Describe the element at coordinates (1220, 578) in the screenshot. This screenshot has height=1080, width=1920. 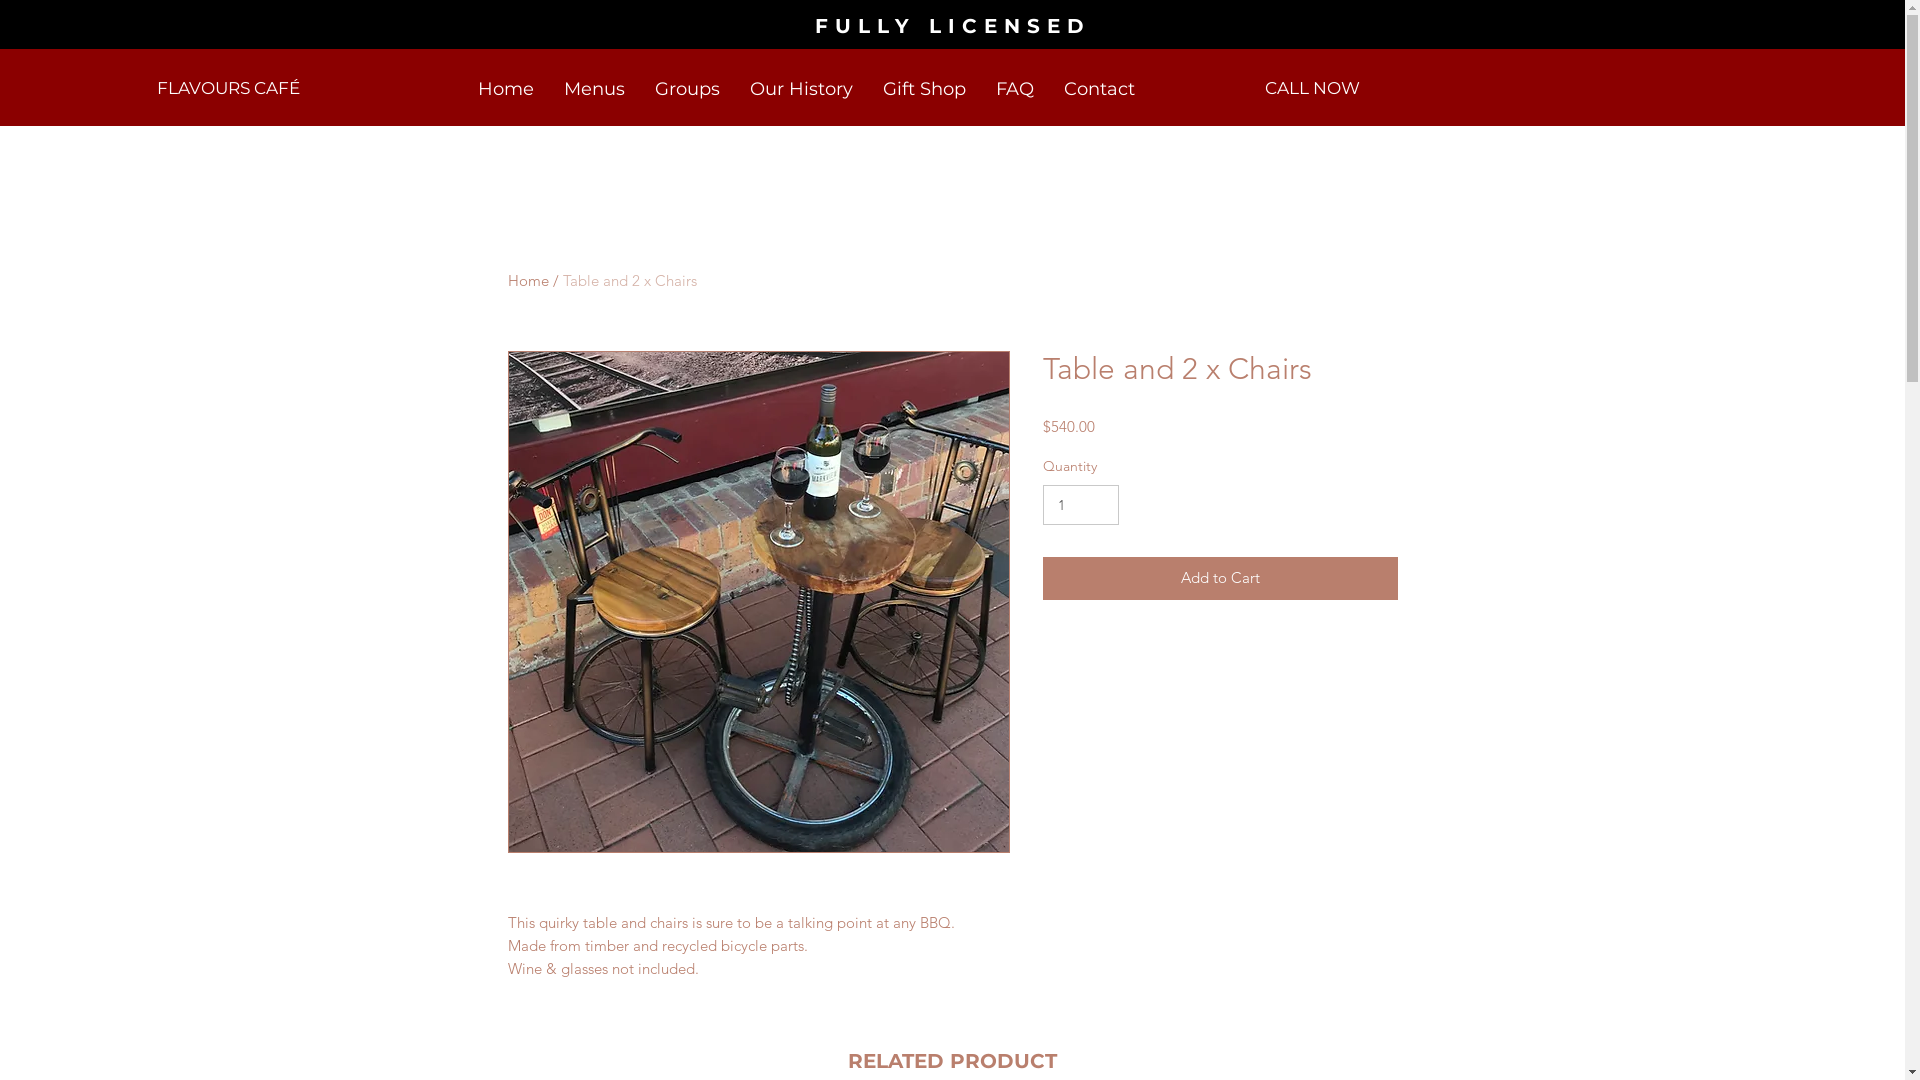
I see `Add to Cart` at that location.